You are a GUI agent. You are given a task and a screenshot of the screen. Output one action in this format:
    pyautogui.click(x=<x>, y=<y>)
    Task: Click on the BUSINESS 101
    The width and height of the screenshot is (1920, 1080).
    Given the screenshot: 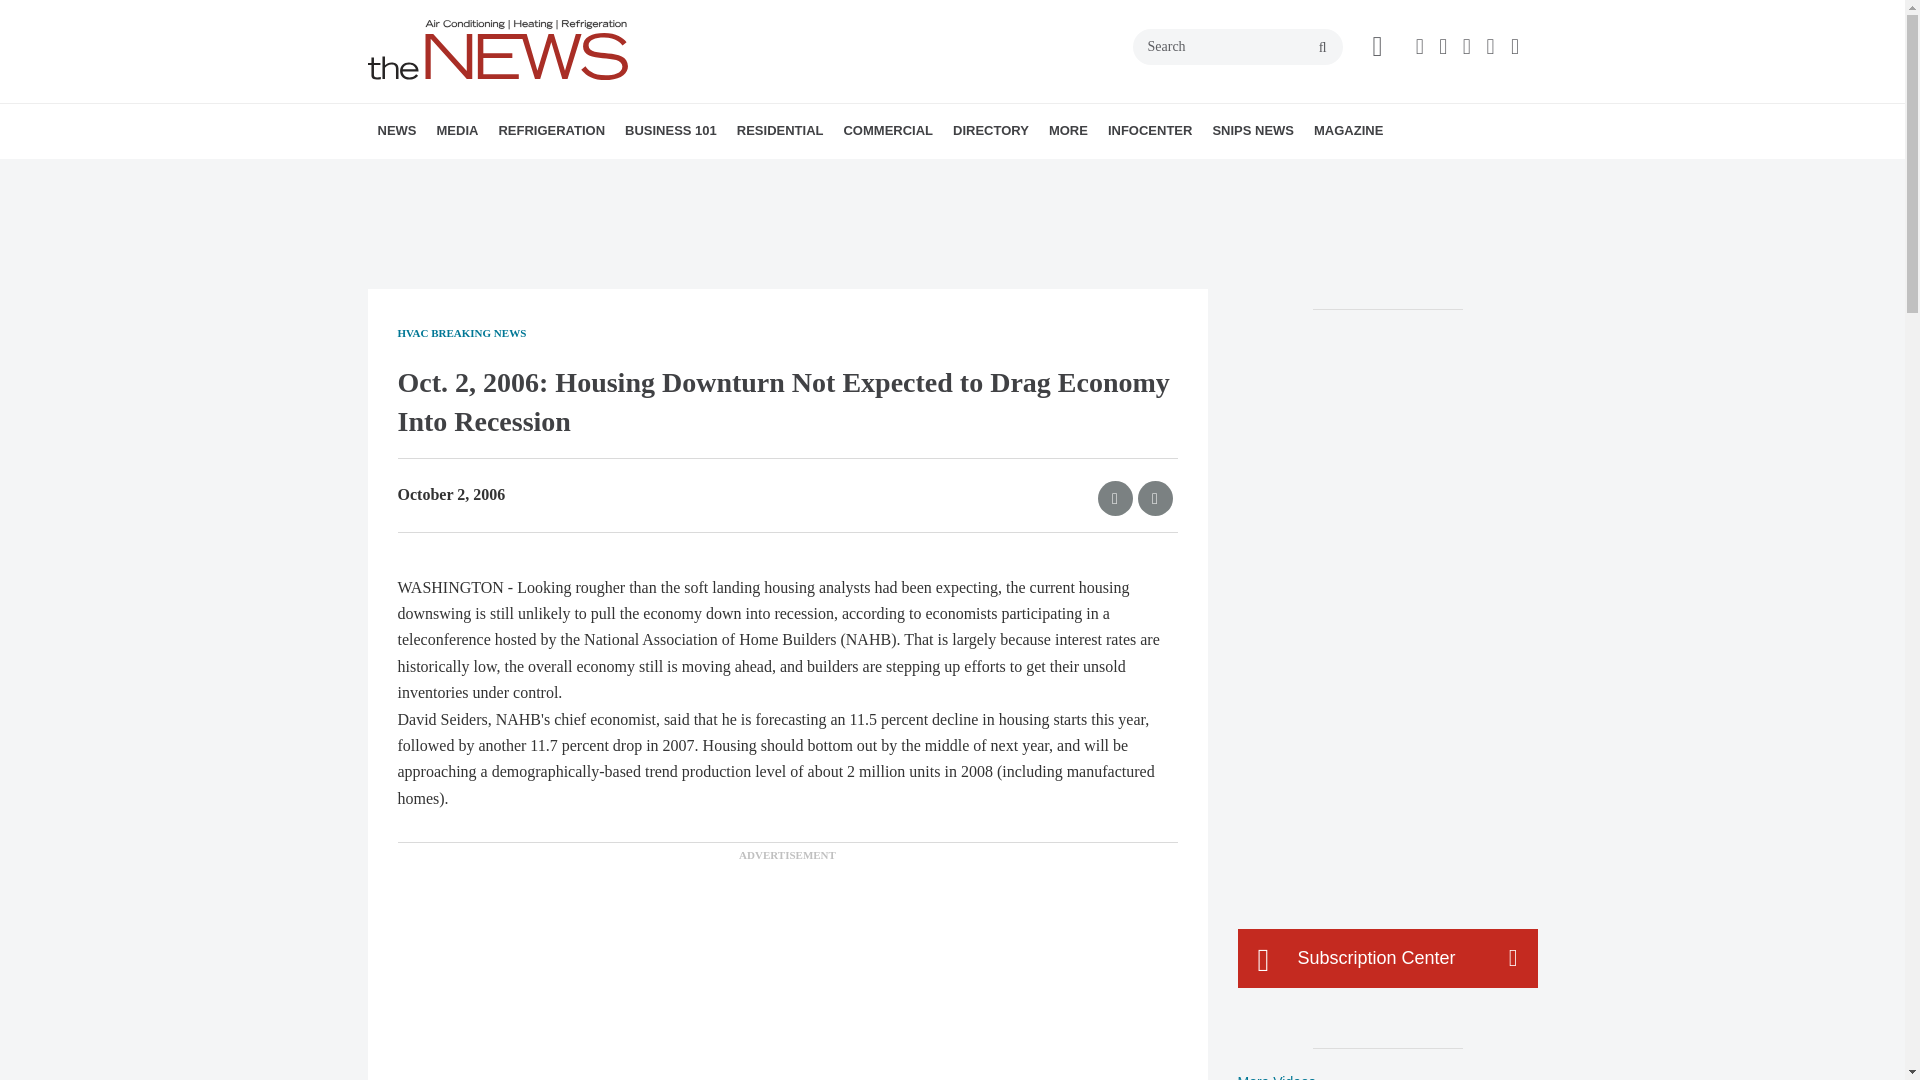 What is the action you would take?
    pyautogui.click(x=670, y=130)
    